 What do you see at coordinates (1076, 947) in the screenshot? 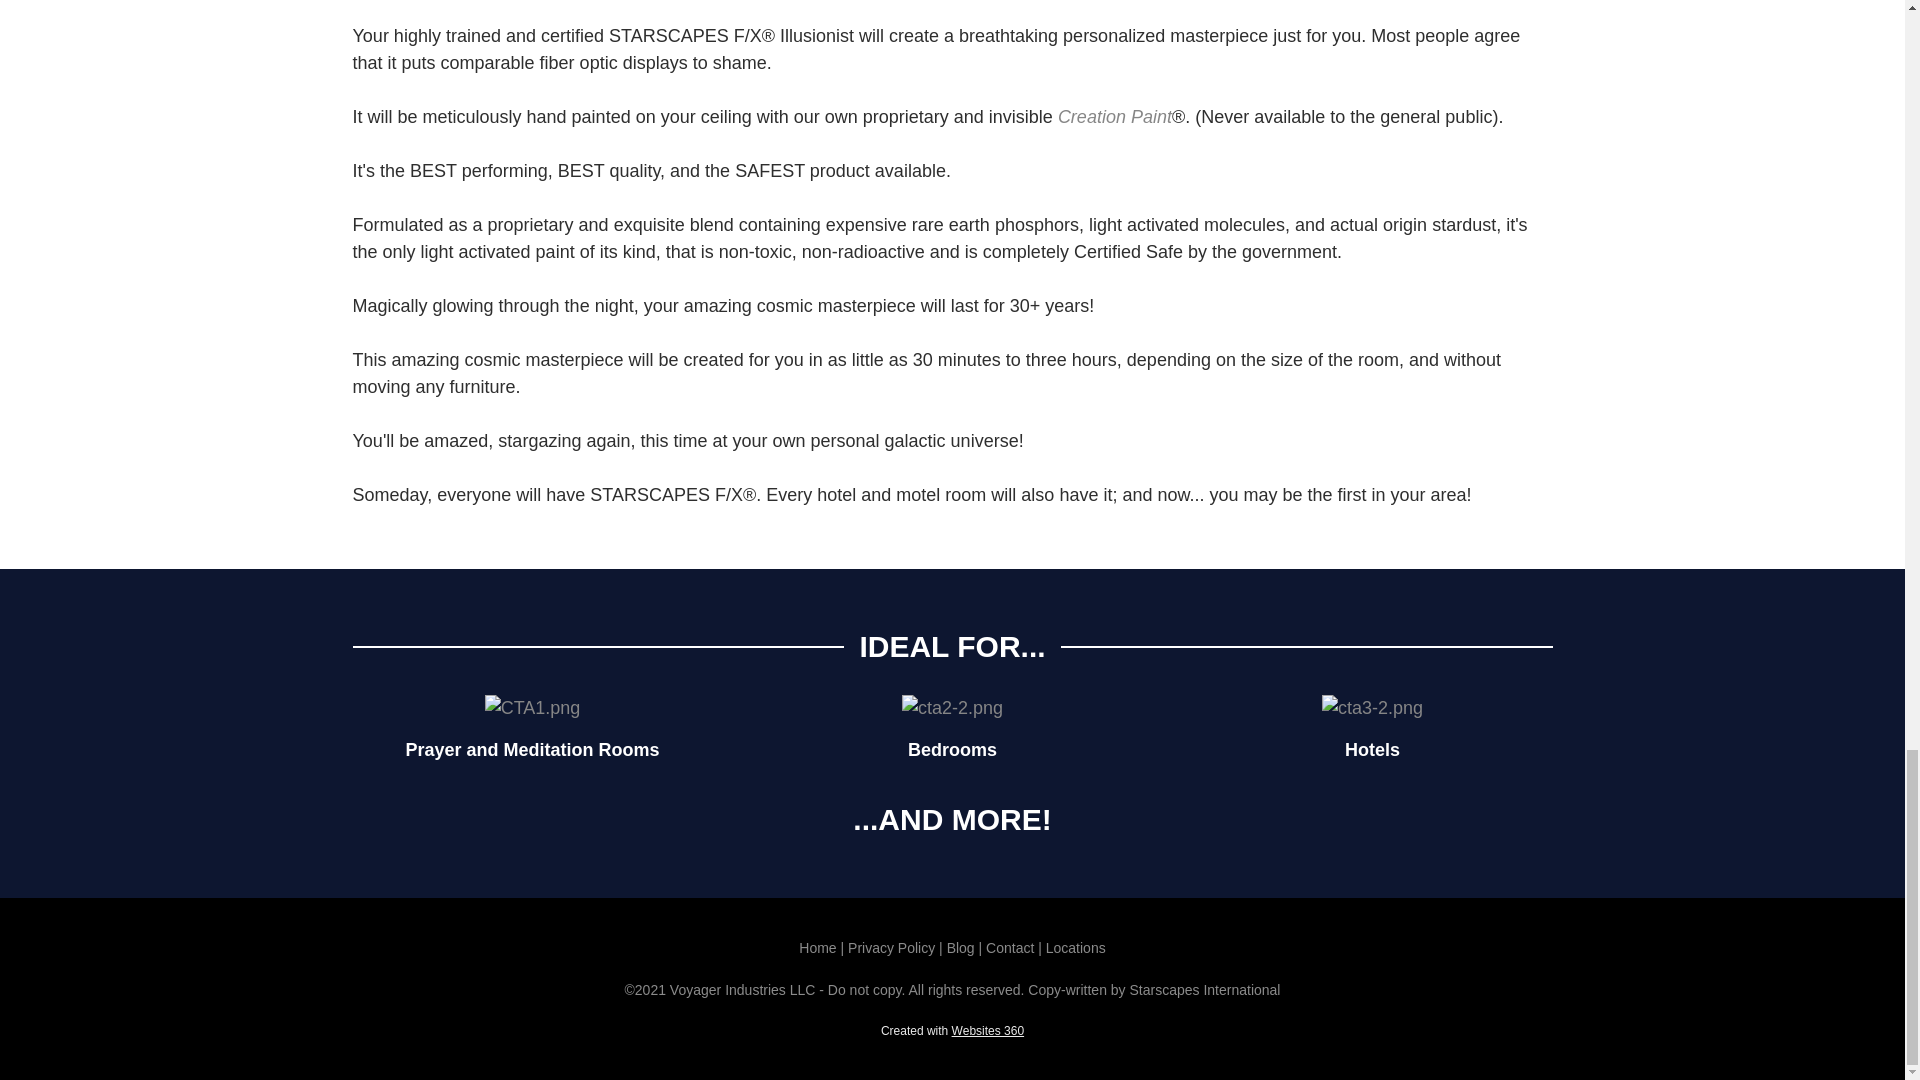
I see `Locations` at bounding box center [1076, 947].